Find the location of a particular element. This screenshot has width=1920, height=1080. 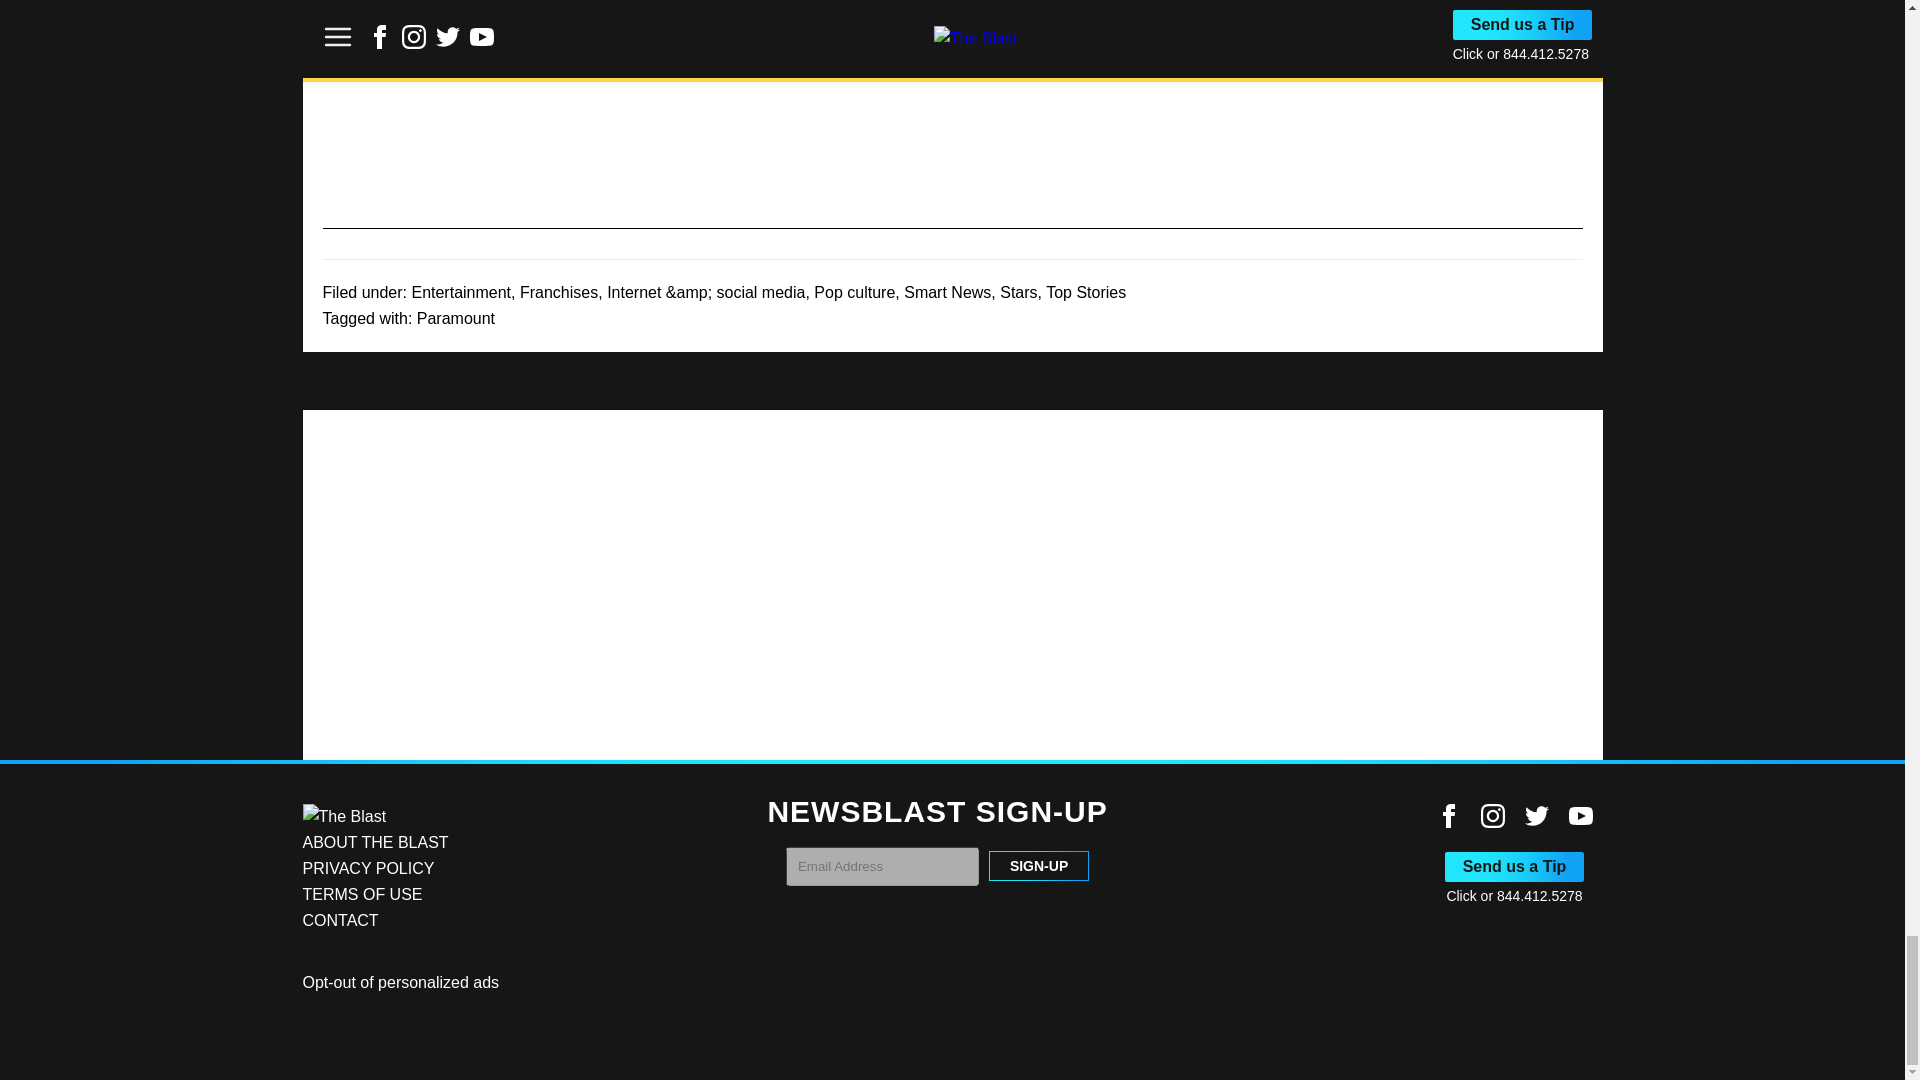

Stars is located at coordinates (1018, 292).